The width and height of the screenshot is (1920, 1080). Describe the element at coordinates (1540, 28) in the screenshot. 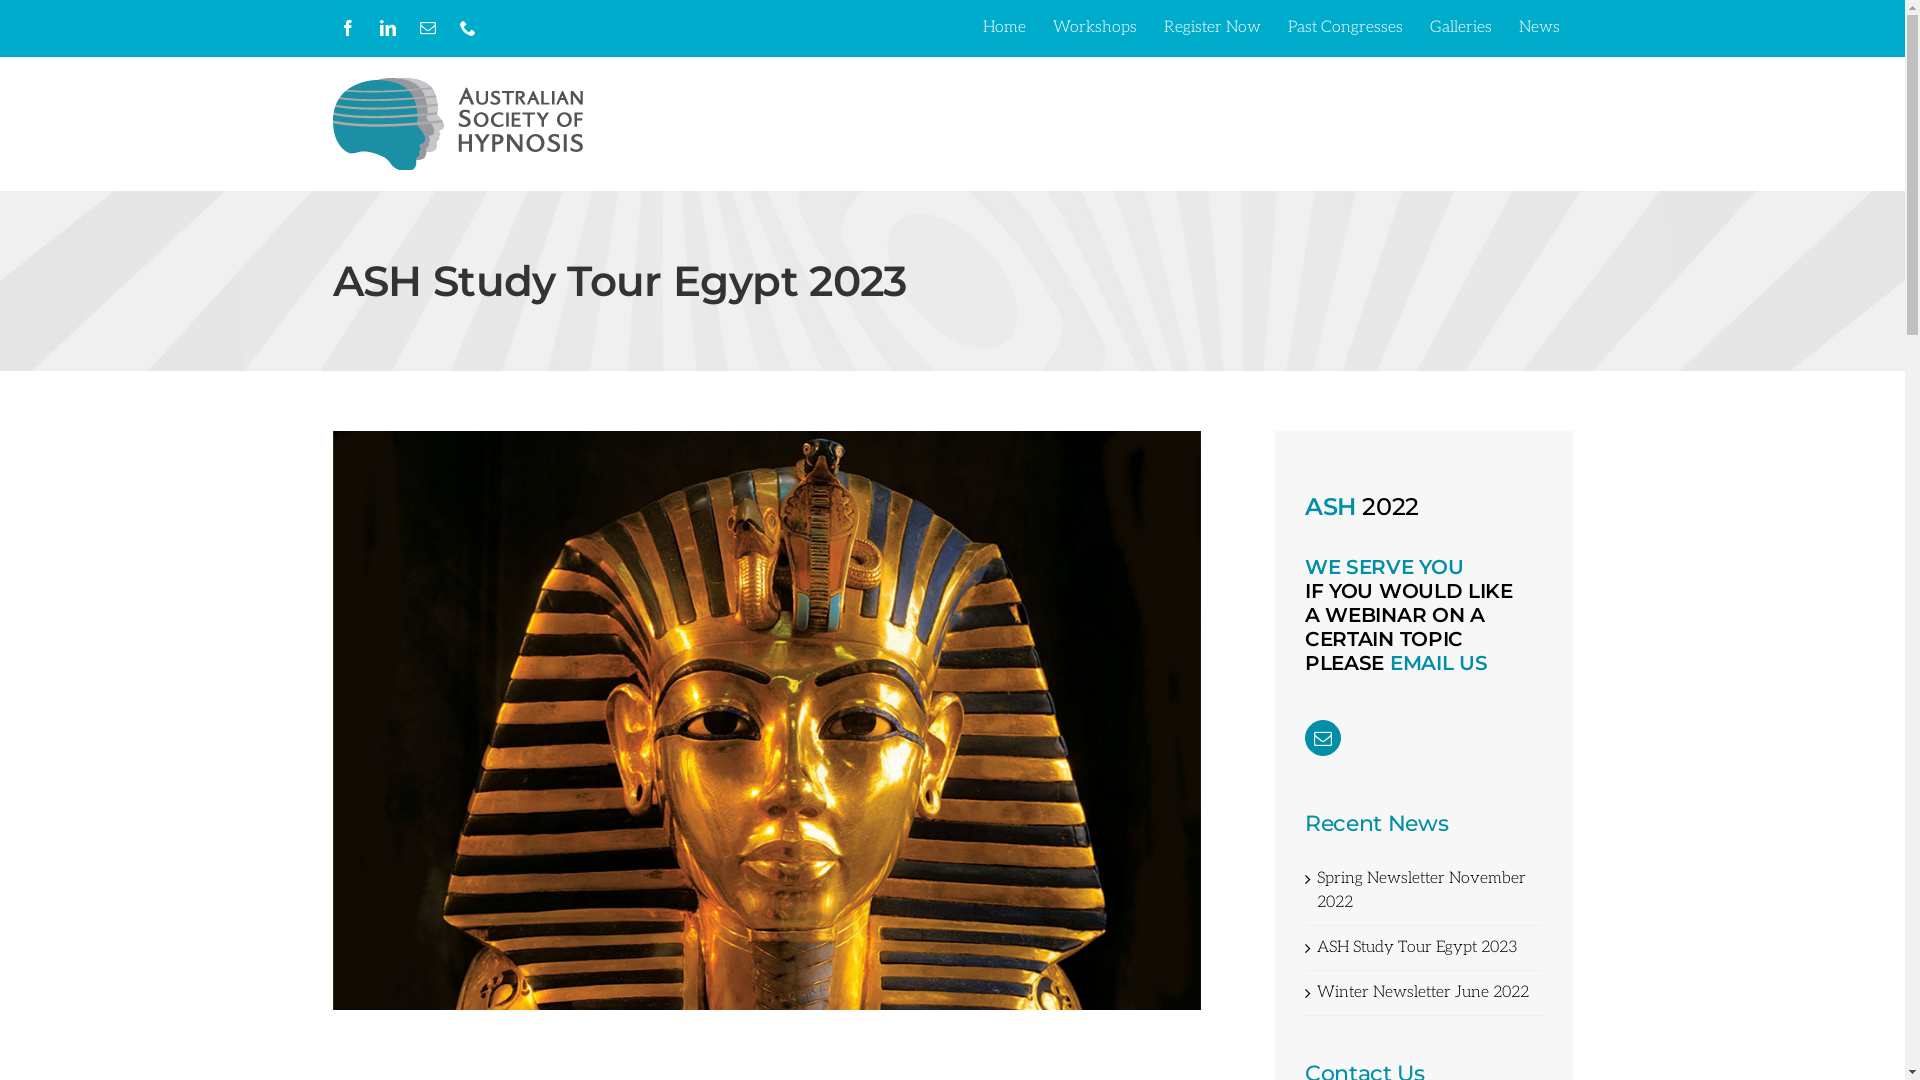

I see `News` at that location.